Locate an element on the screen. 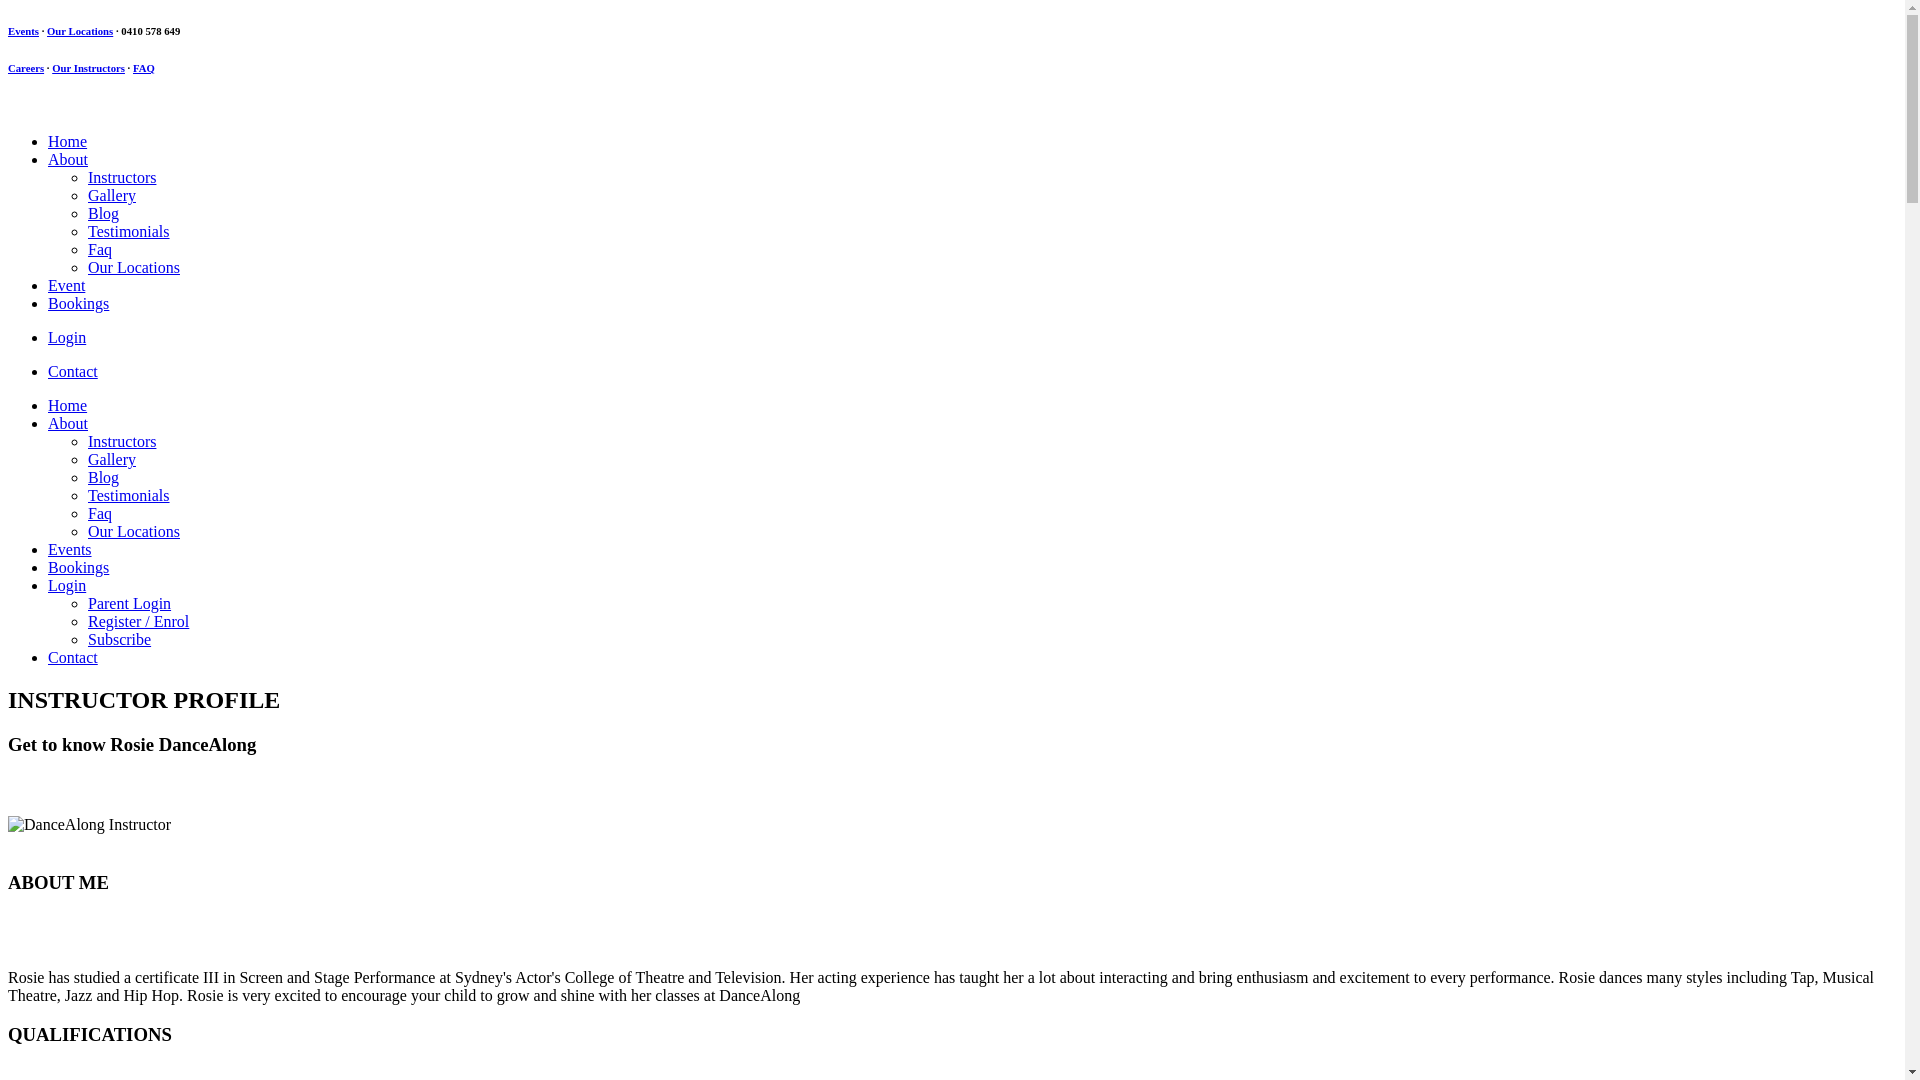  Login is located at coordinates (67, 338).